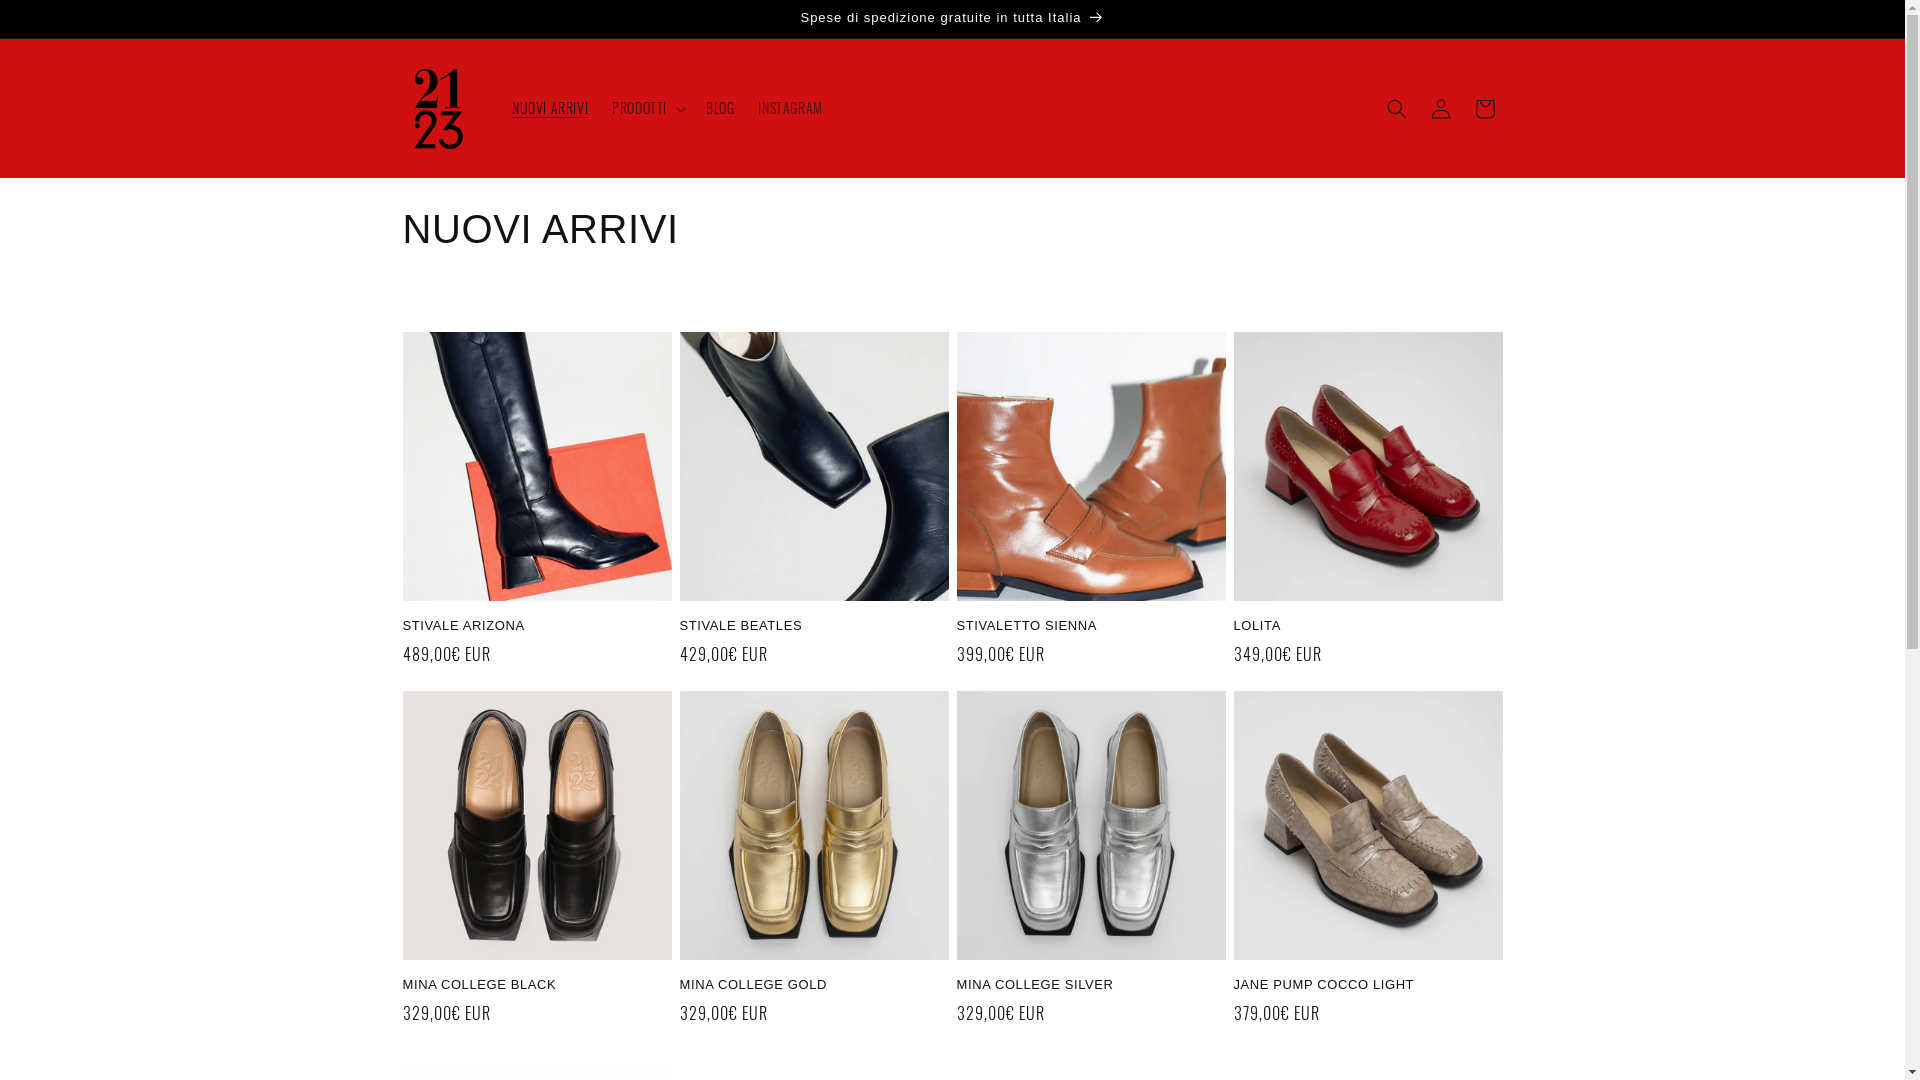 The height and width of the screenshot is (1080, 1920). Describe the element at coordinates (1484, 108) in the screenshot. I see `Carrello` at that location.